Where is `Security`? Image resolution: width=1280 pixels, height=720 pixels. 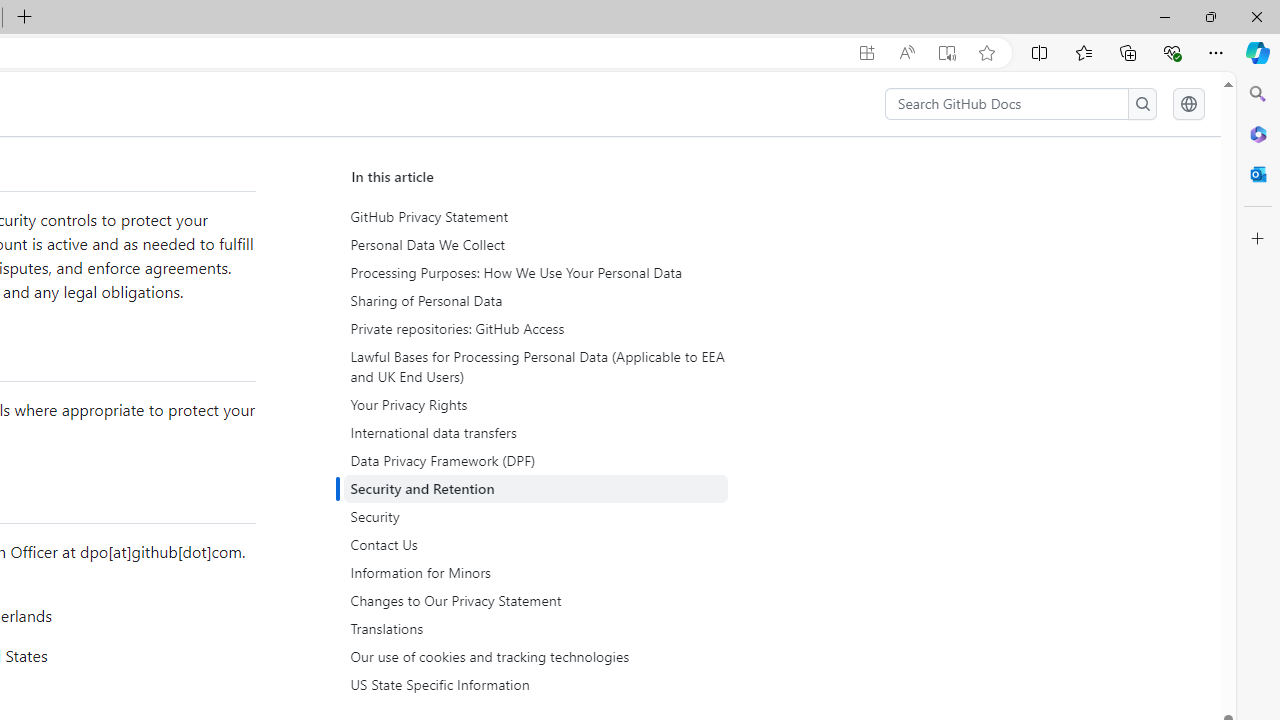 Security is located at coordinates (536, 517).